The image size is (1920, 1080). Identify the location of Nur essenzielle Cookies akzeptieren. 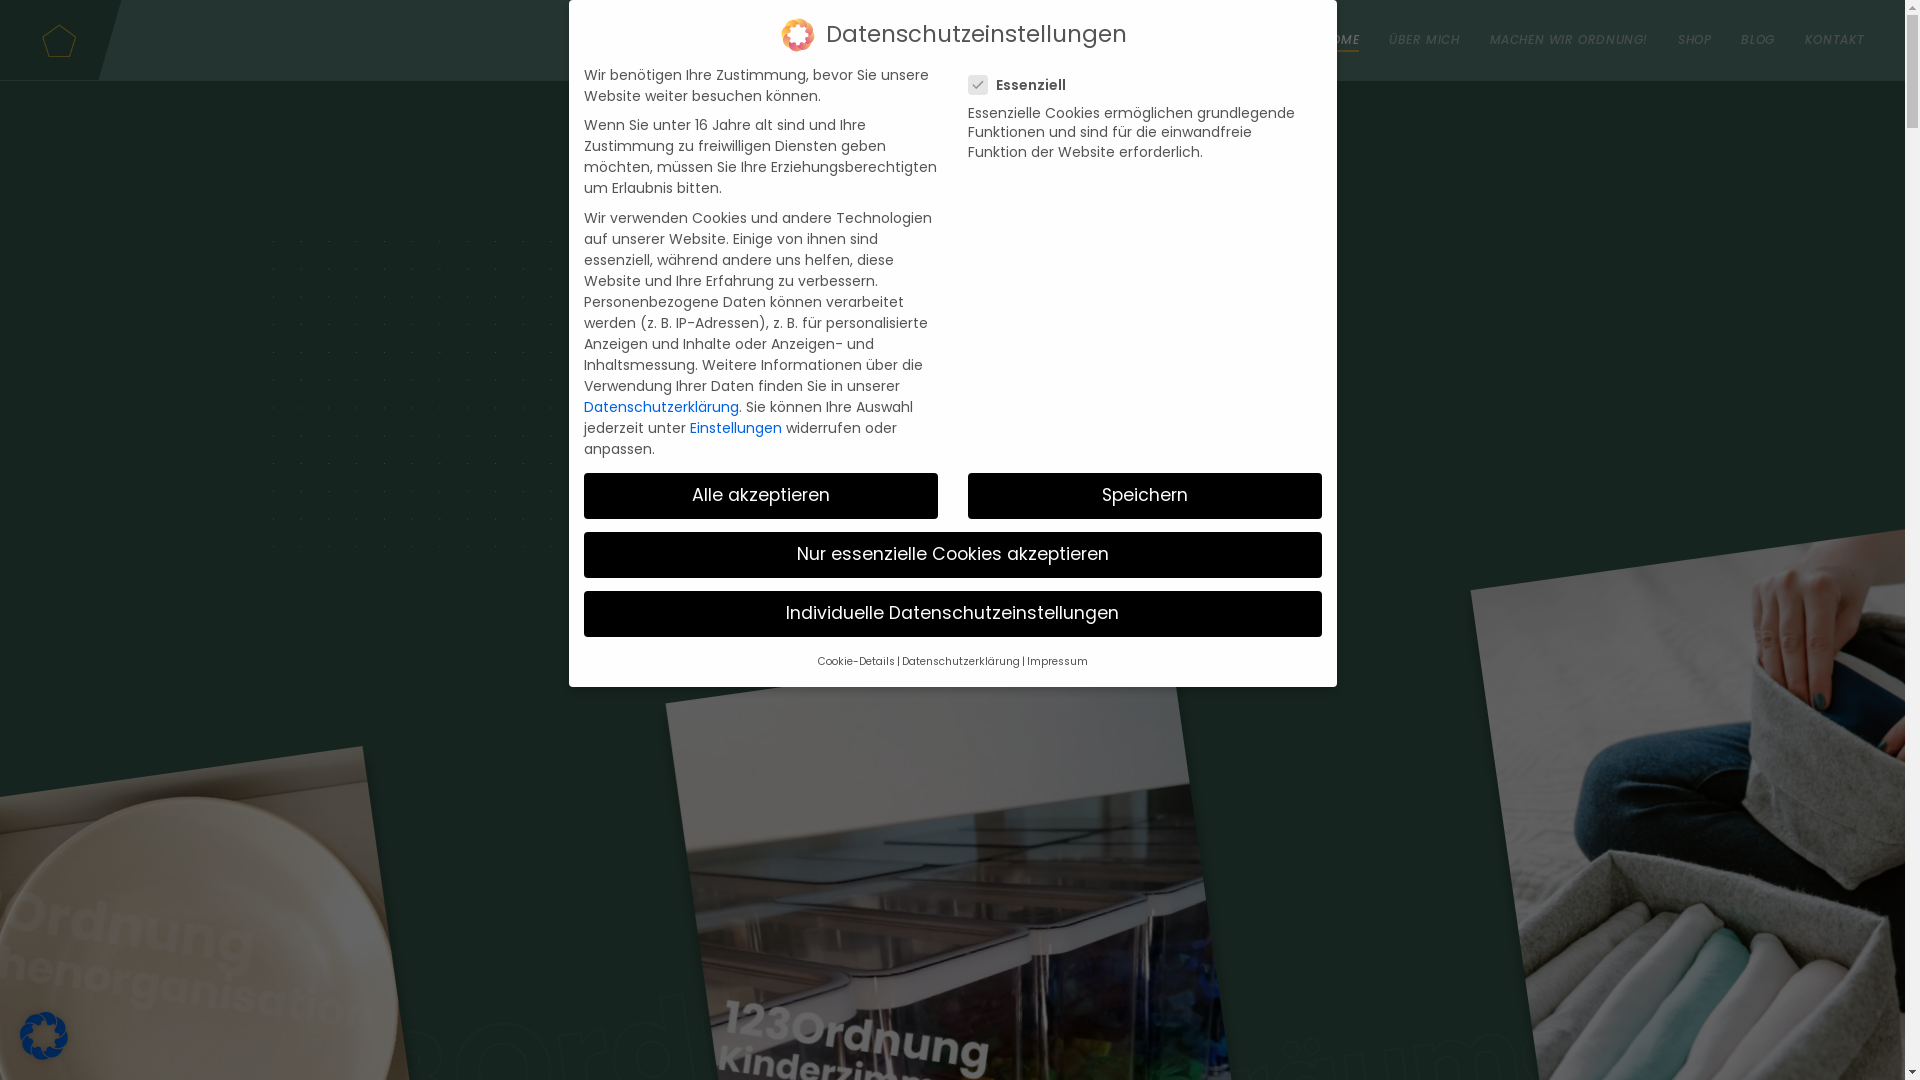
(953, 555).